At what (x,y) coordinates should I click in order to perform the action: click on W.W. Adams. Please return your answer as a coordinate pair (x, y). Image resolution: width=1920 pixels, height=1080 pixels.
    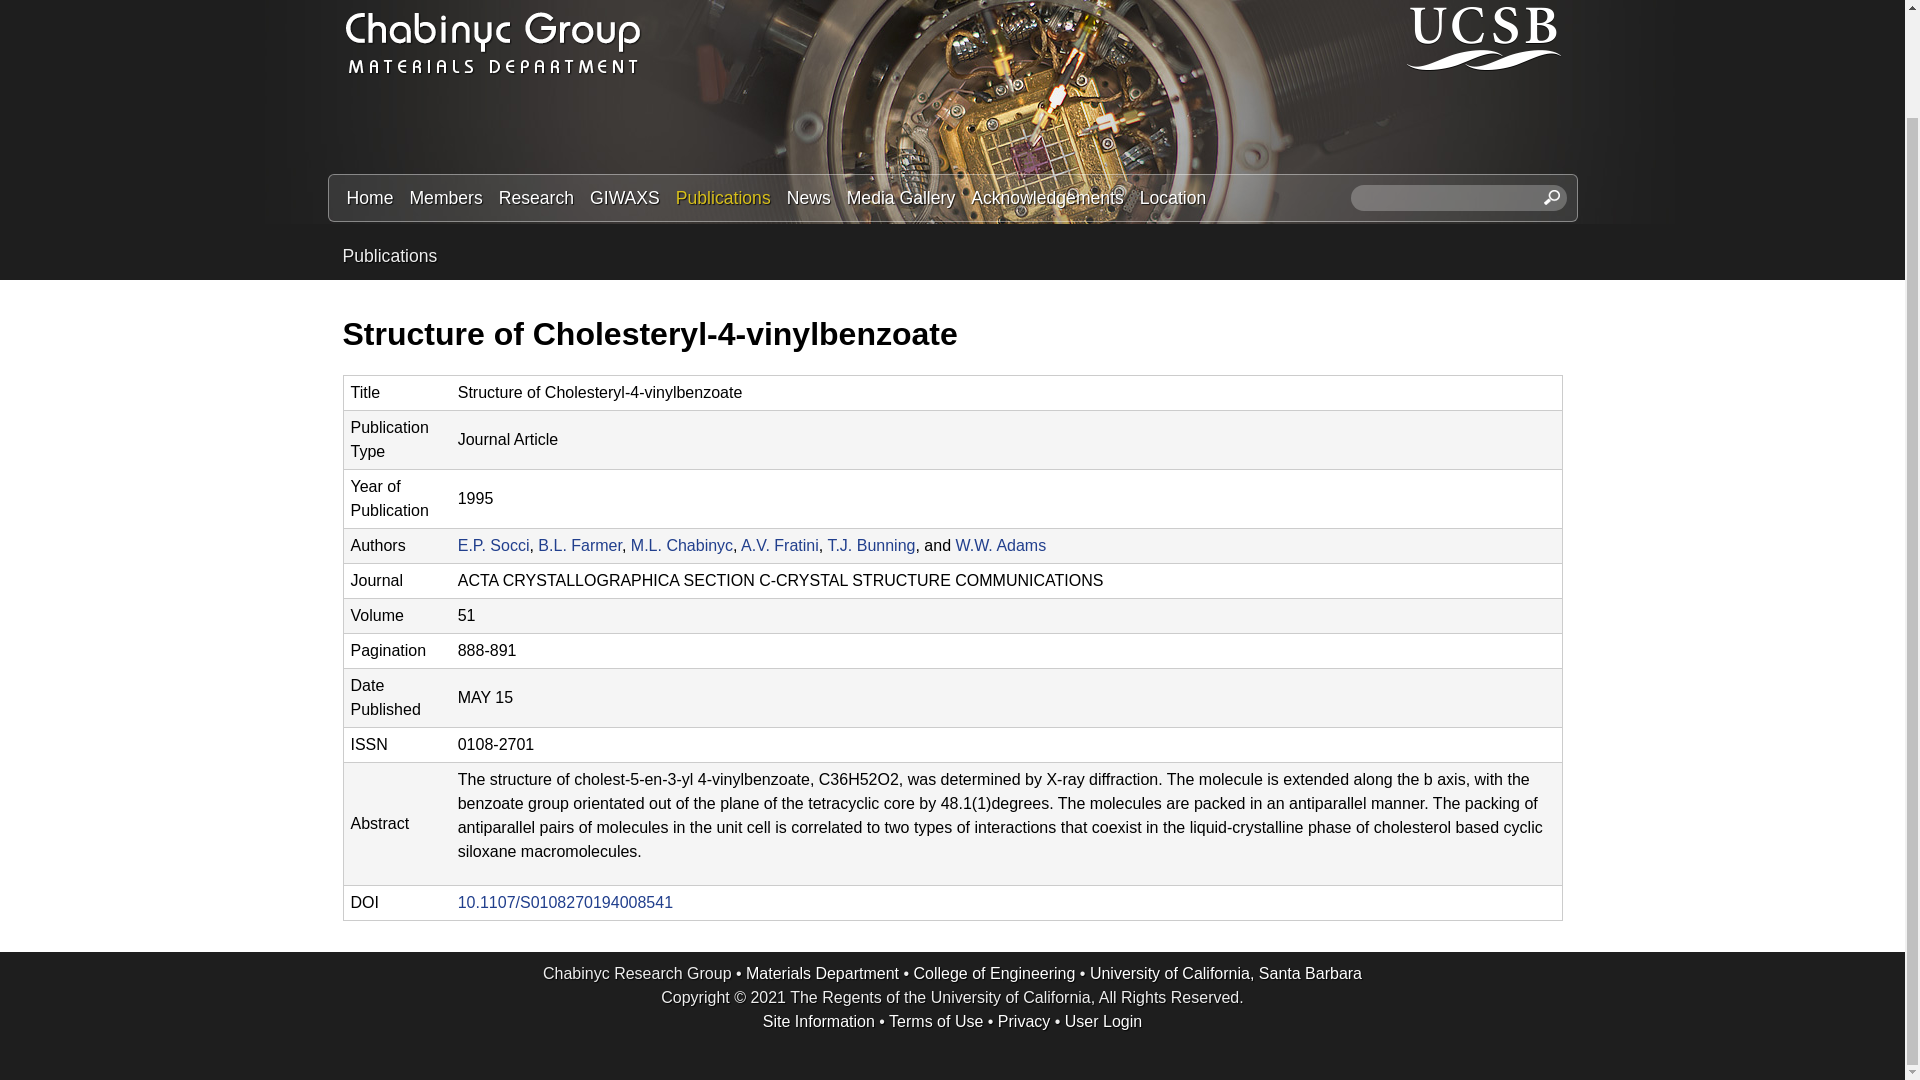
    Looking at the image, I should click on (1000, 545).